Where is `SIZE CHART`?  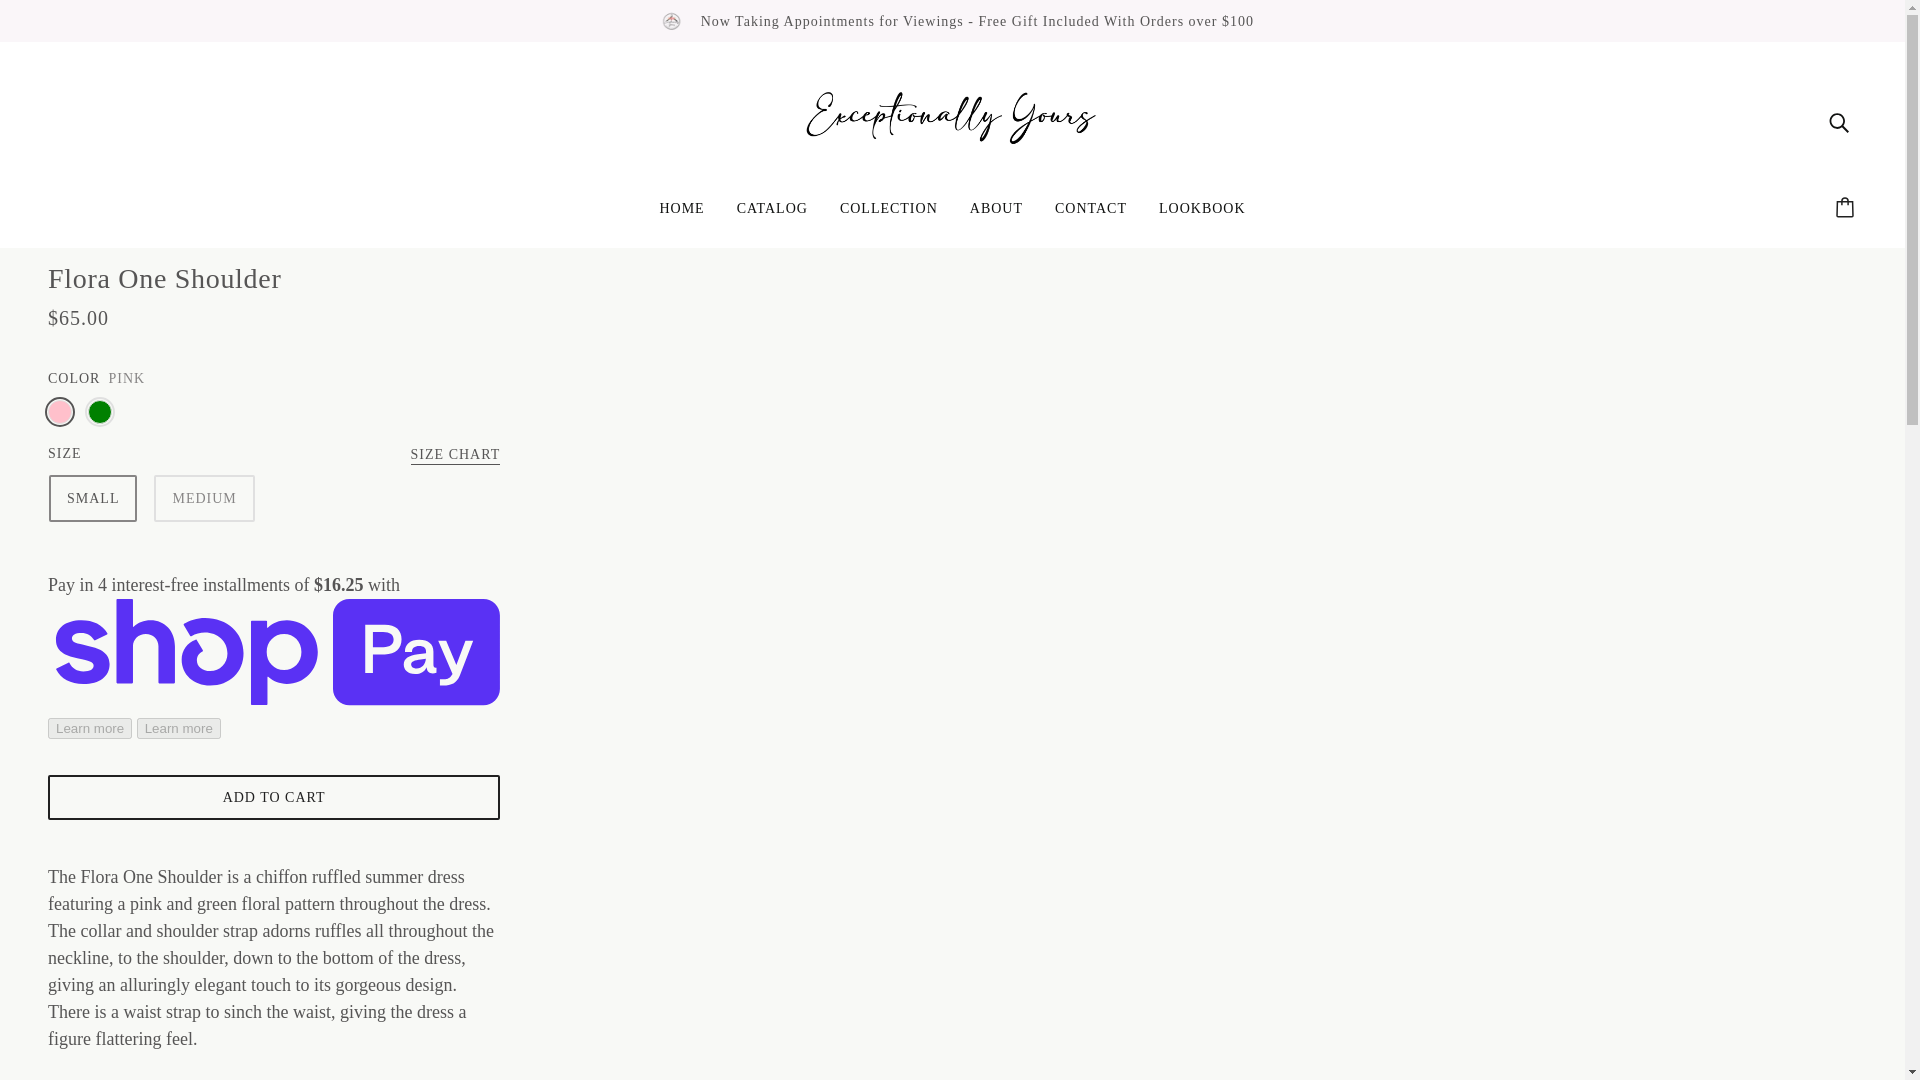
SIZE CHART is located at coordinates (456, 456).